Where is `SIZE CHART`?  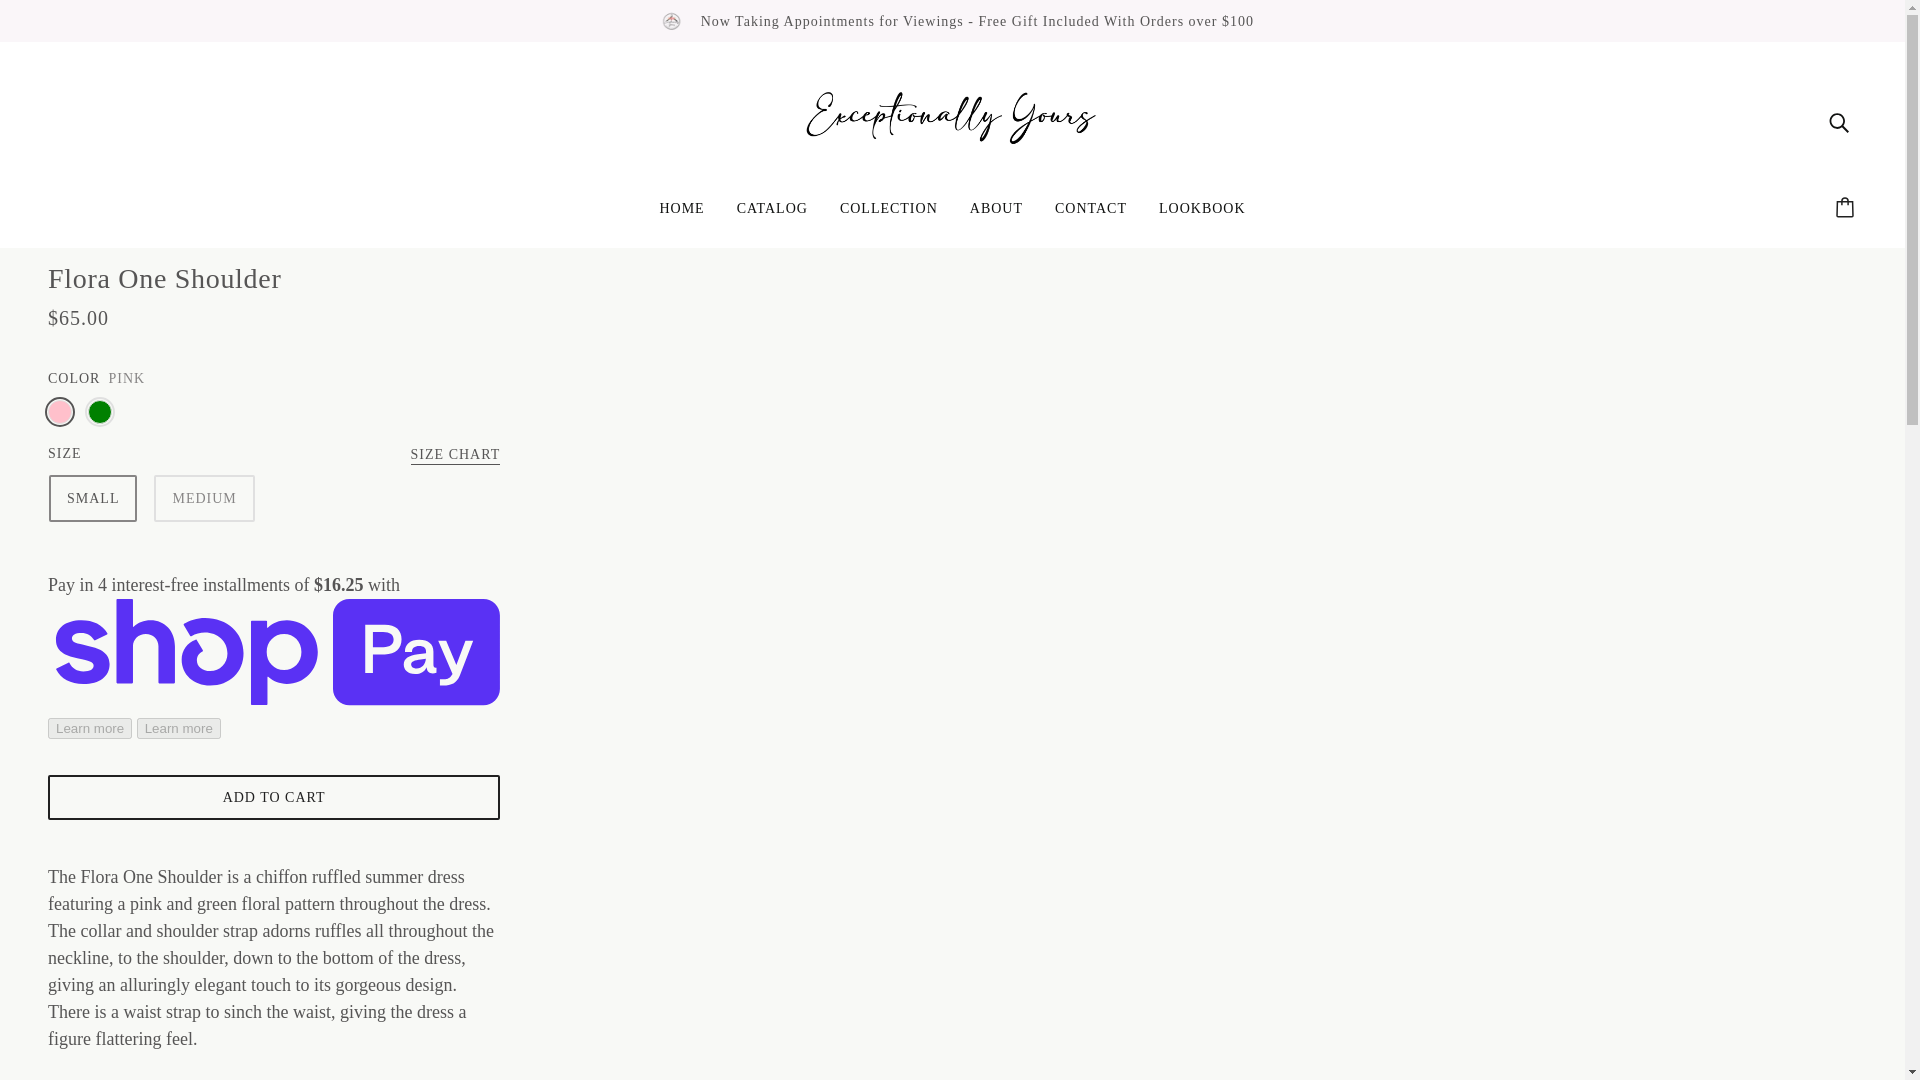
SIZE CHART is located at coordinates (456, 456).